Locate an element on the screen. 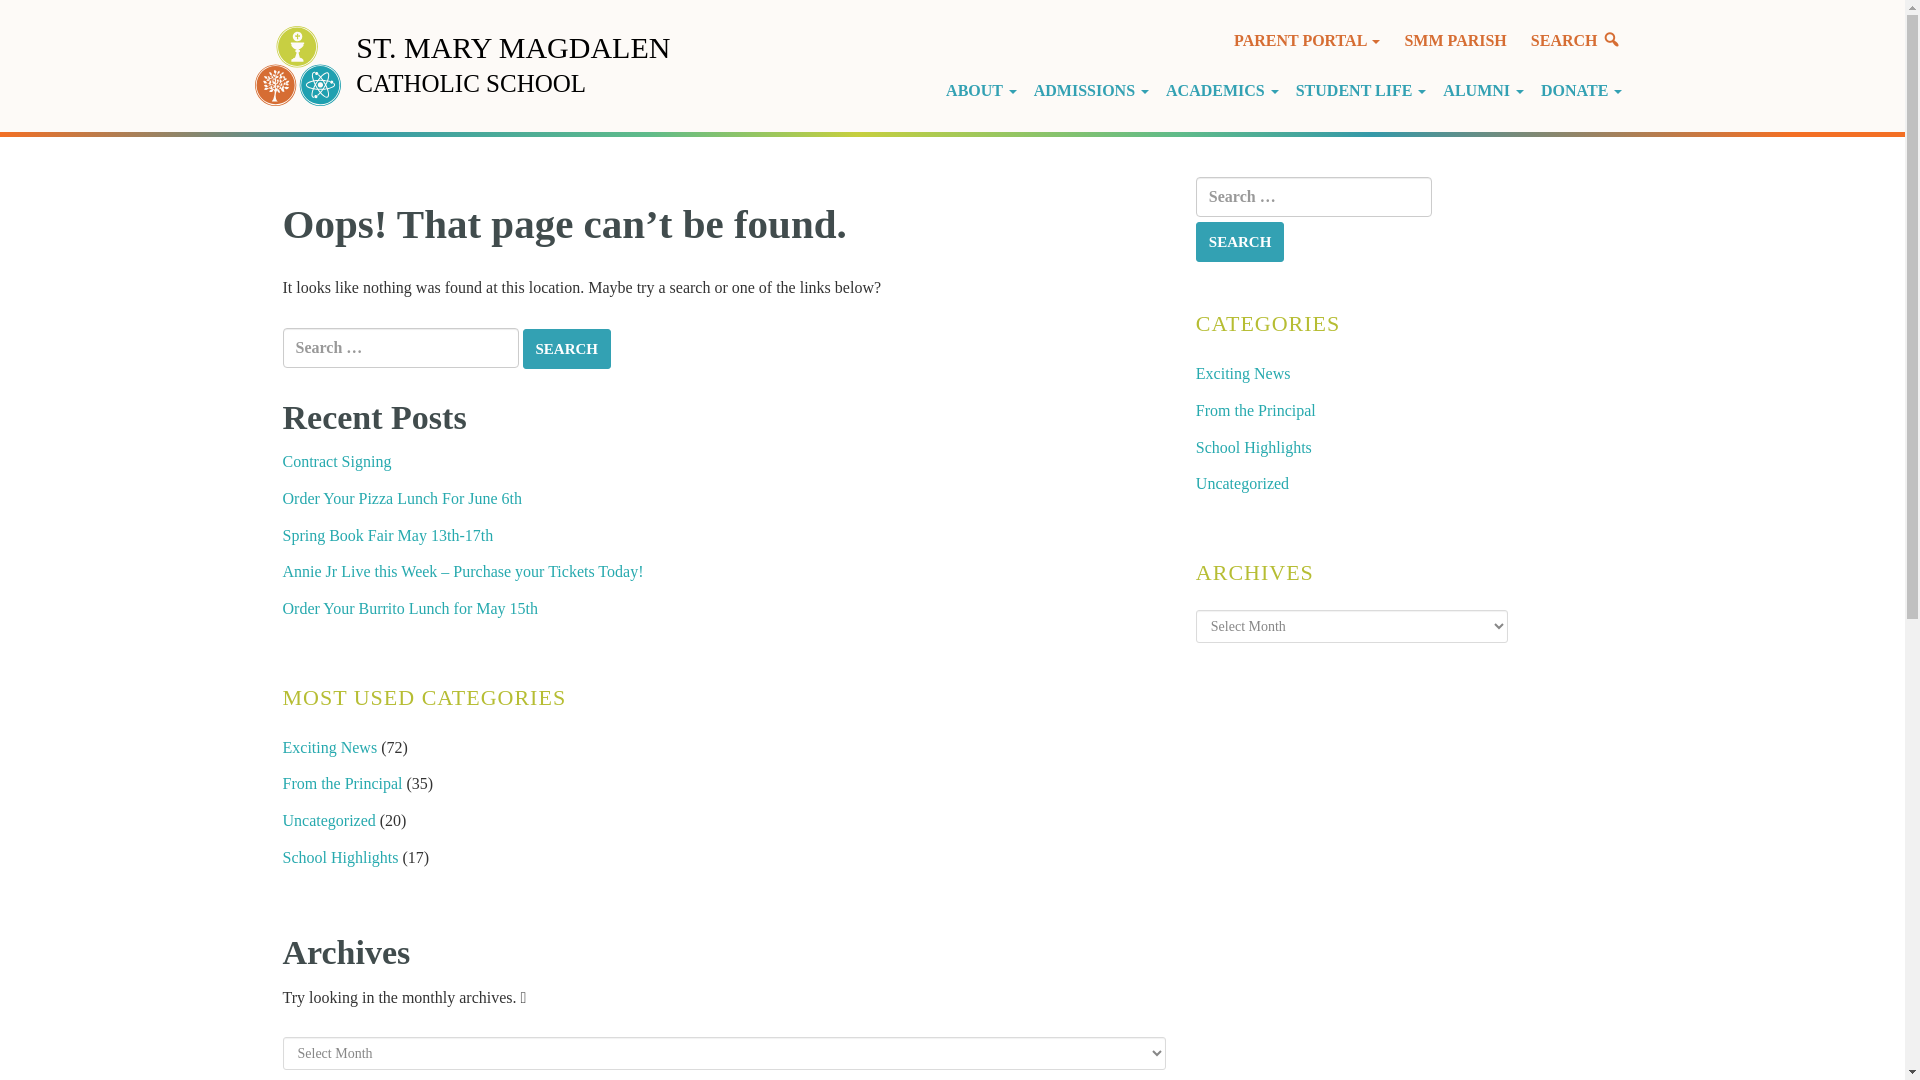 Image resolution: width=1920 pixels, height=1080 pixels. SMM PARISH is located at coordinates (1455, 40).